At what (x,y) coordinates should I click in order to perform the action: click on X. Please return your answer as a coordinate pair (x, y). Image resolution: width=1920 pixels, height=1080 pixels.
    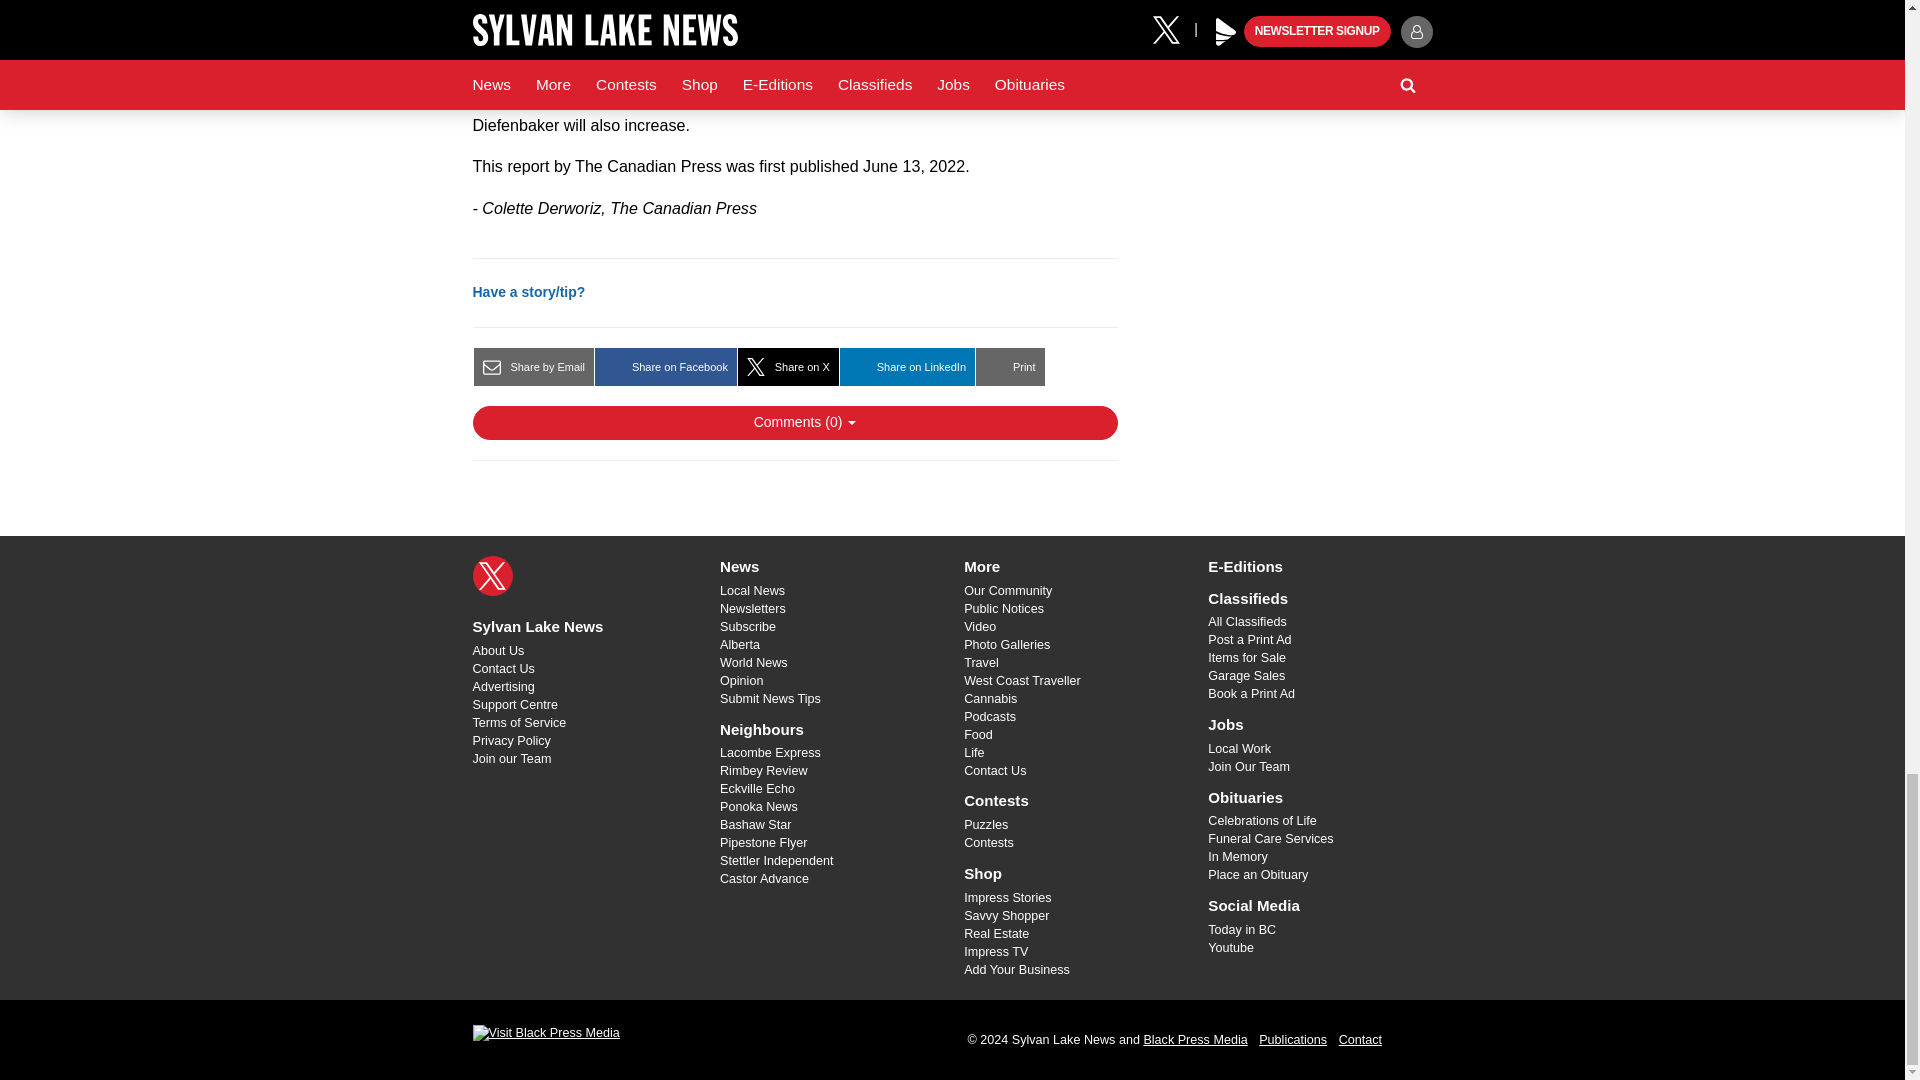
    Looking at the image, I should click on (492, 576).